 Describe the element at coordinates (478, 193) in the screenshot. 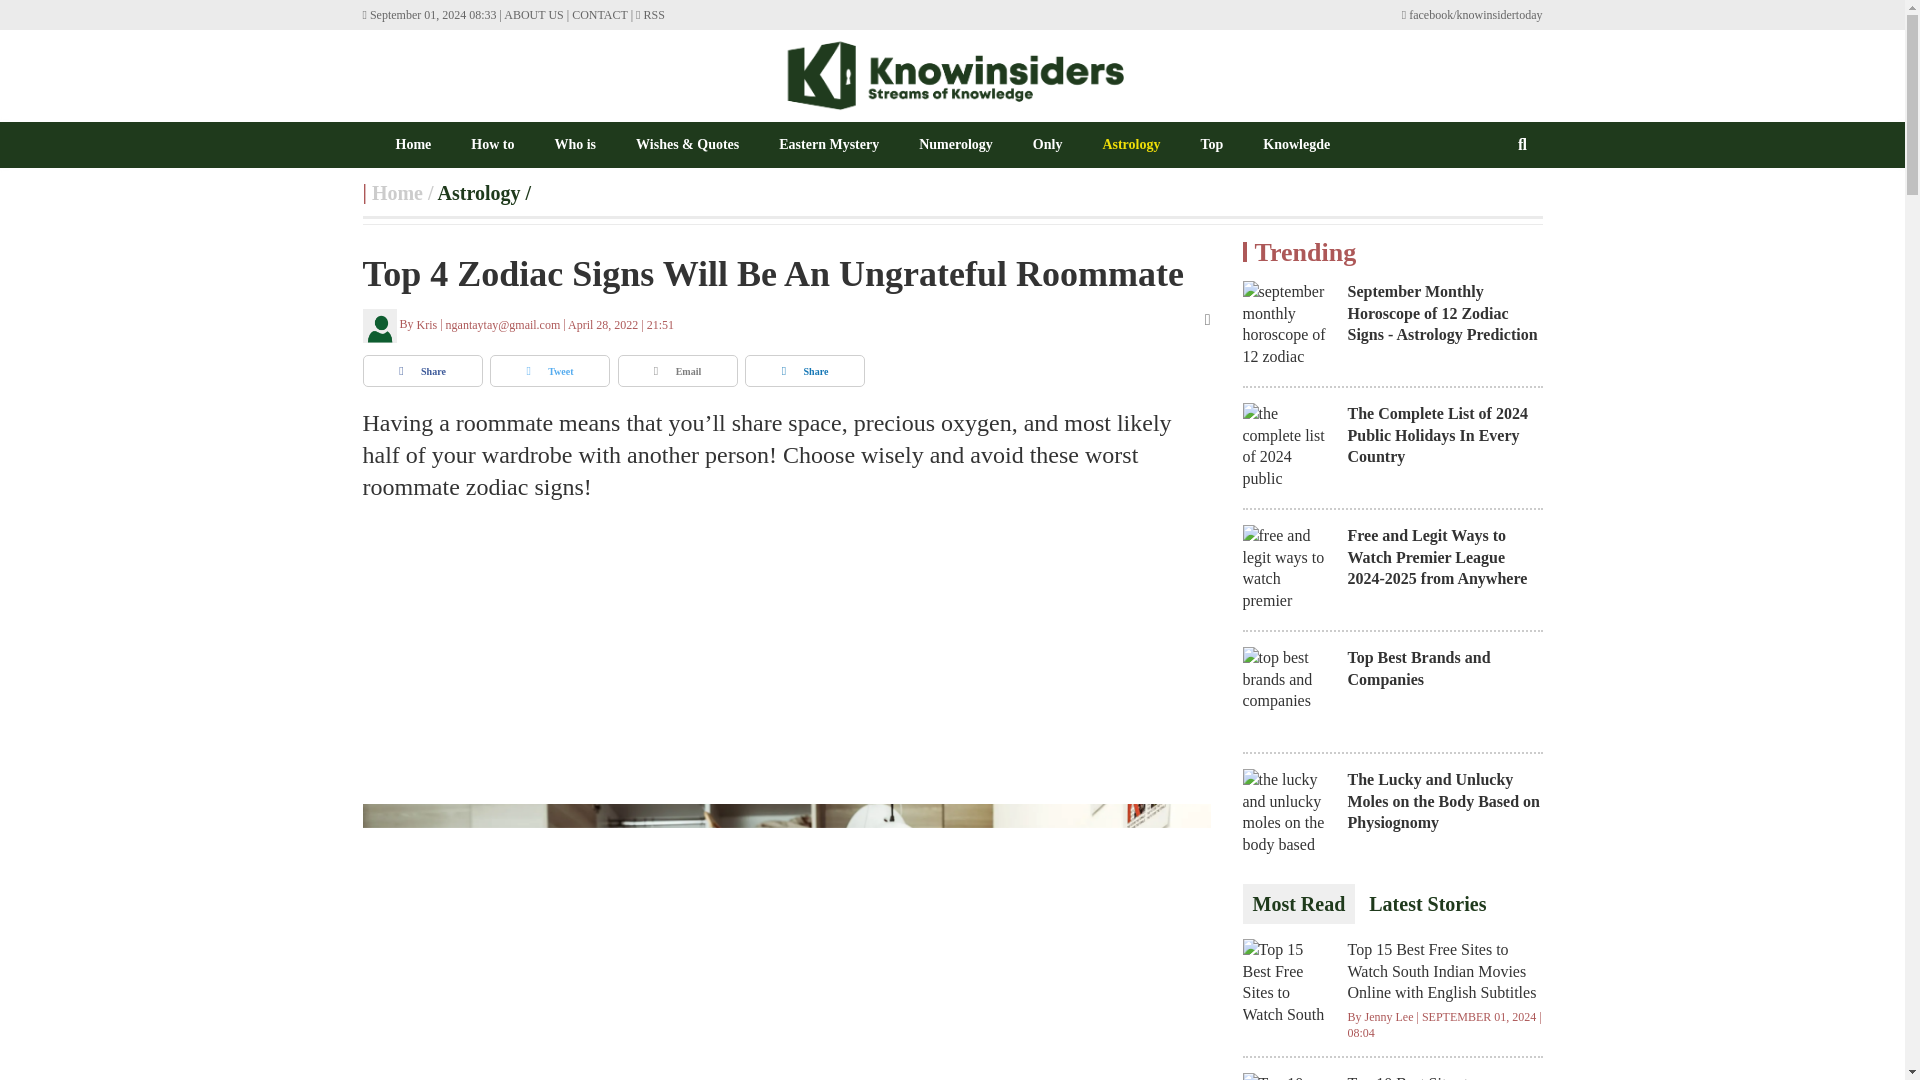

I see `Astrology` at that location.